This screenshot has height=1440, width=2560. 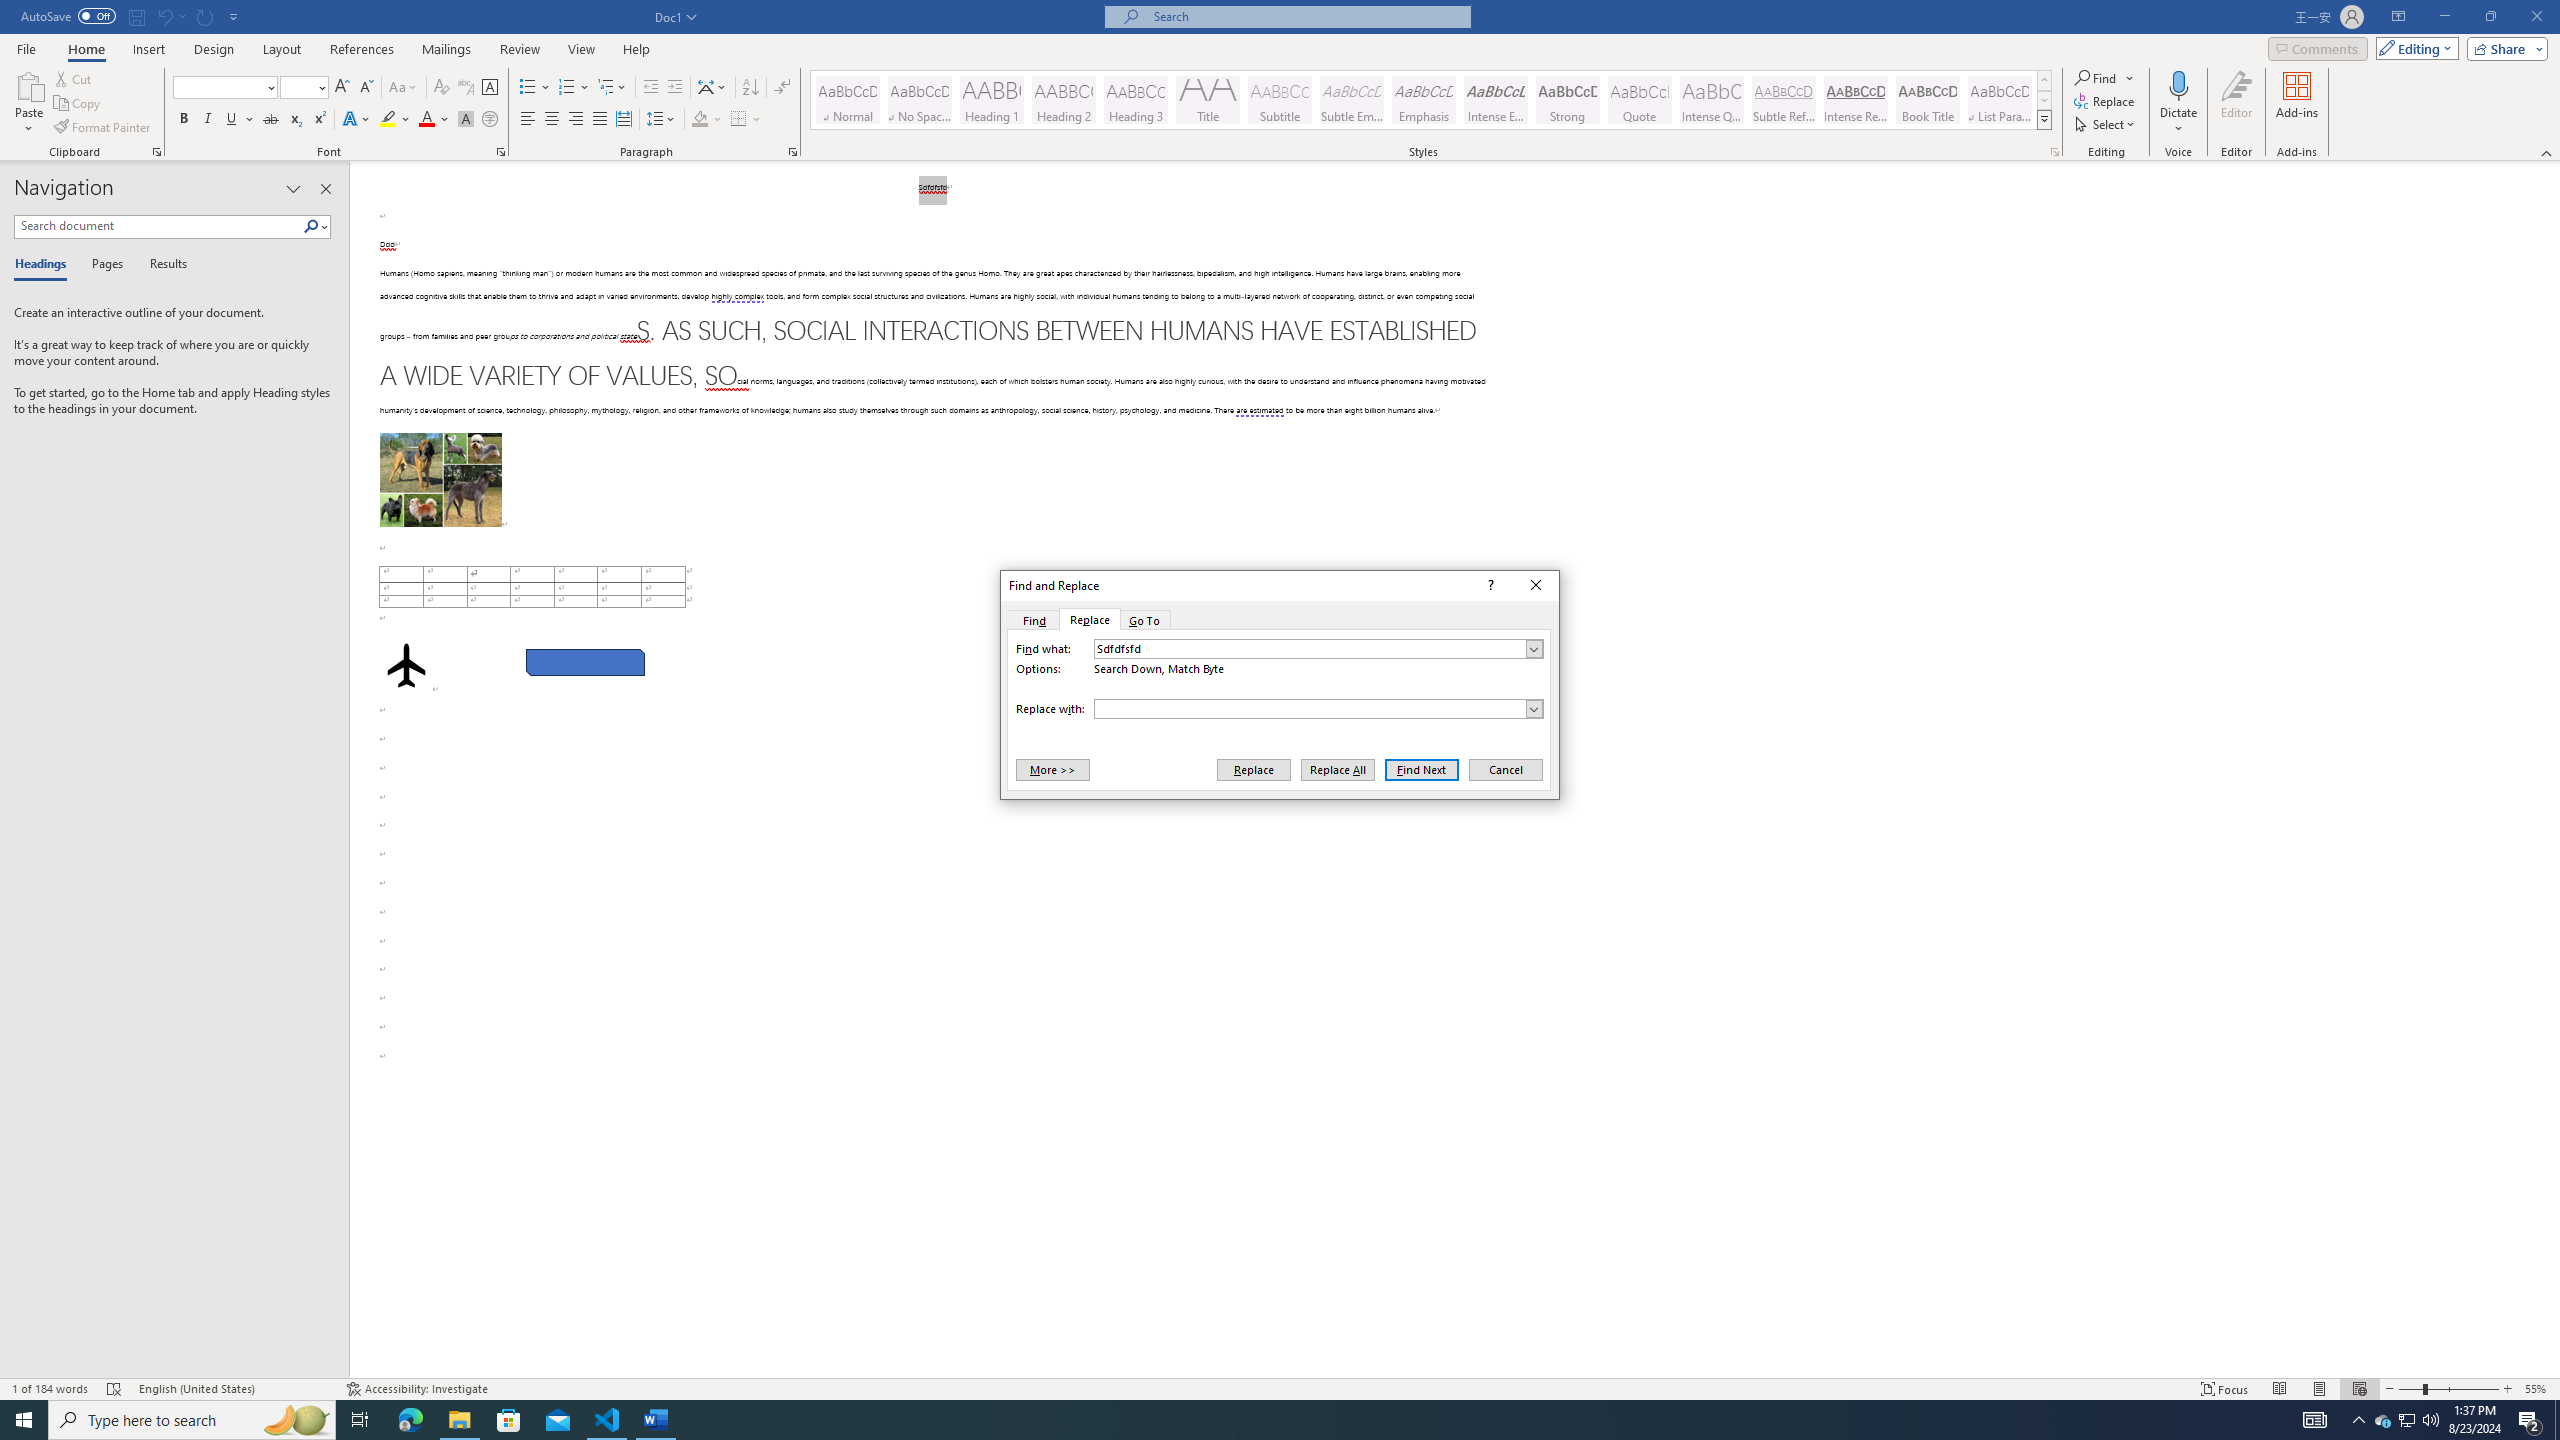 What do you see at coordinates (1306, 16) in the screenshot?
I see `Microsoft search` at bounding box center [1306, 16].